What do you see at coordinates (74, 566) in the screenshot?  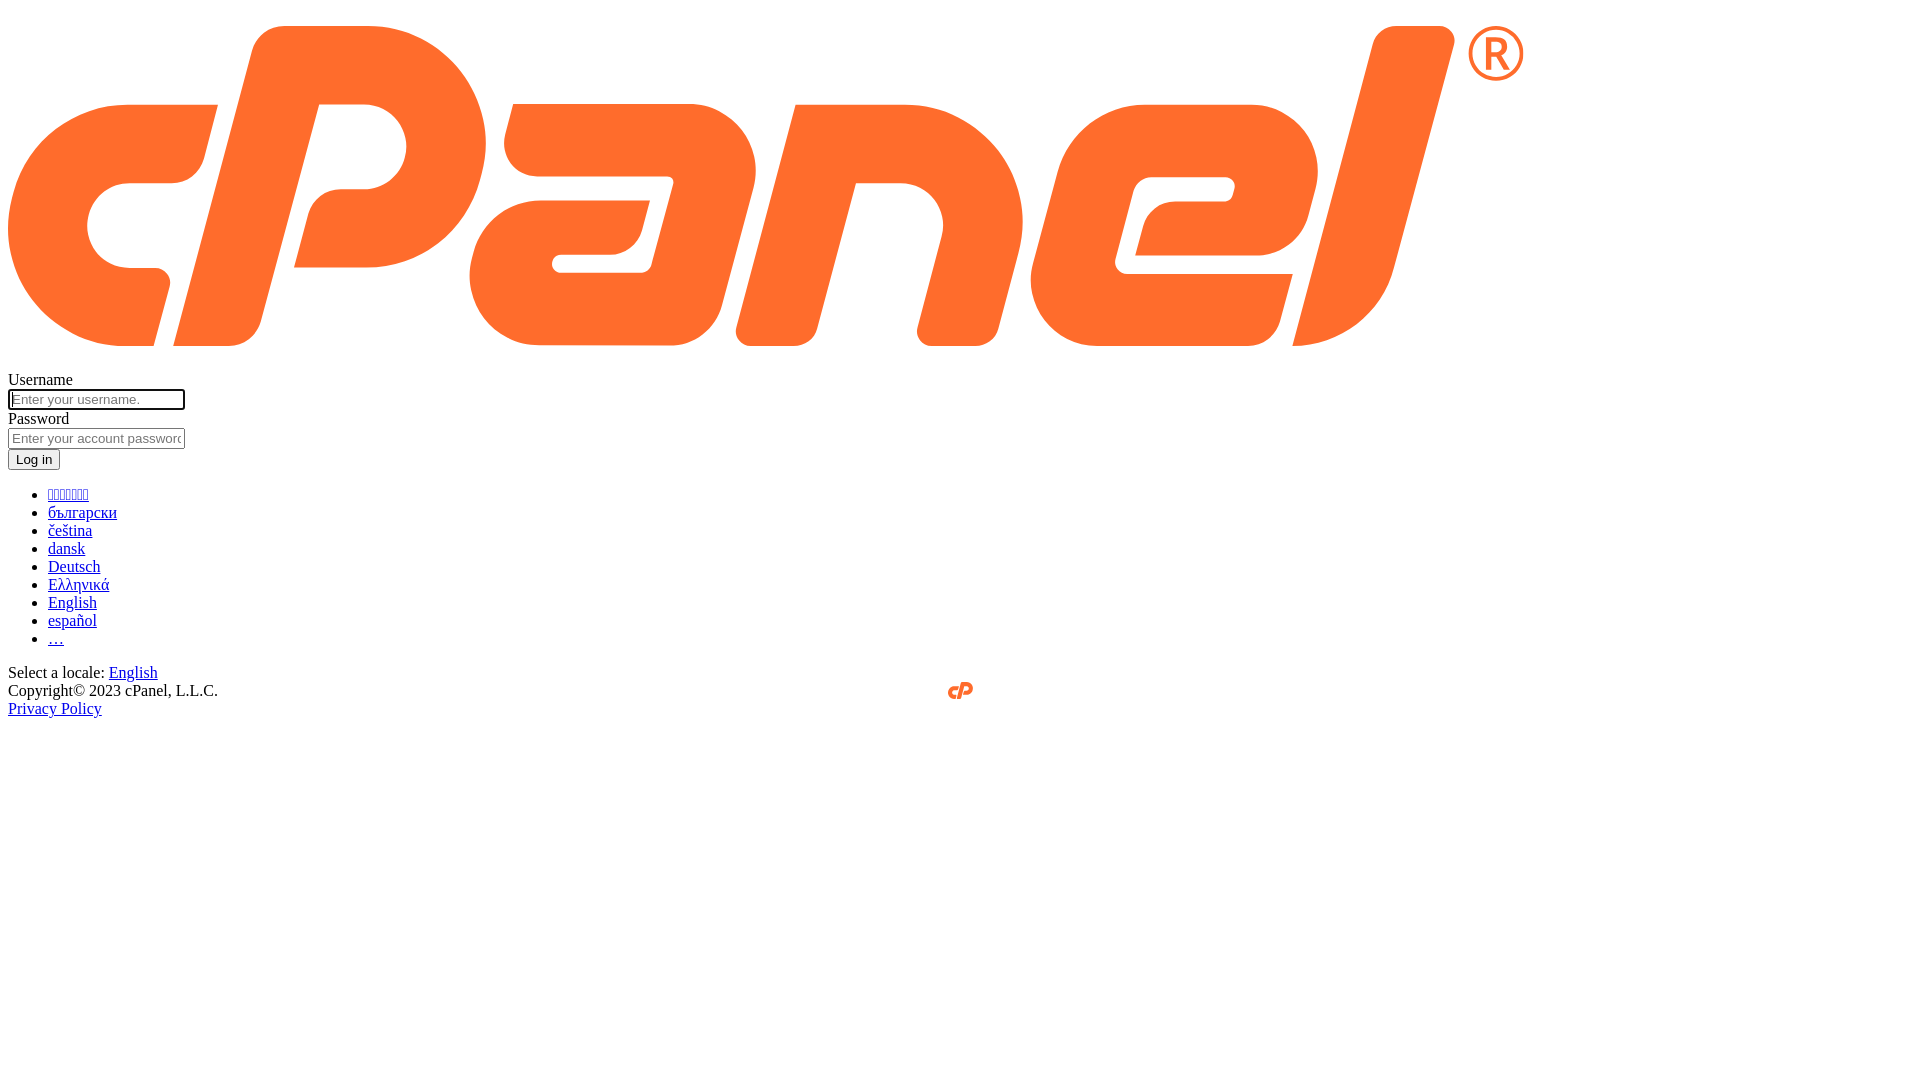 I see `Deutsch` at bounding box center [74, 566].